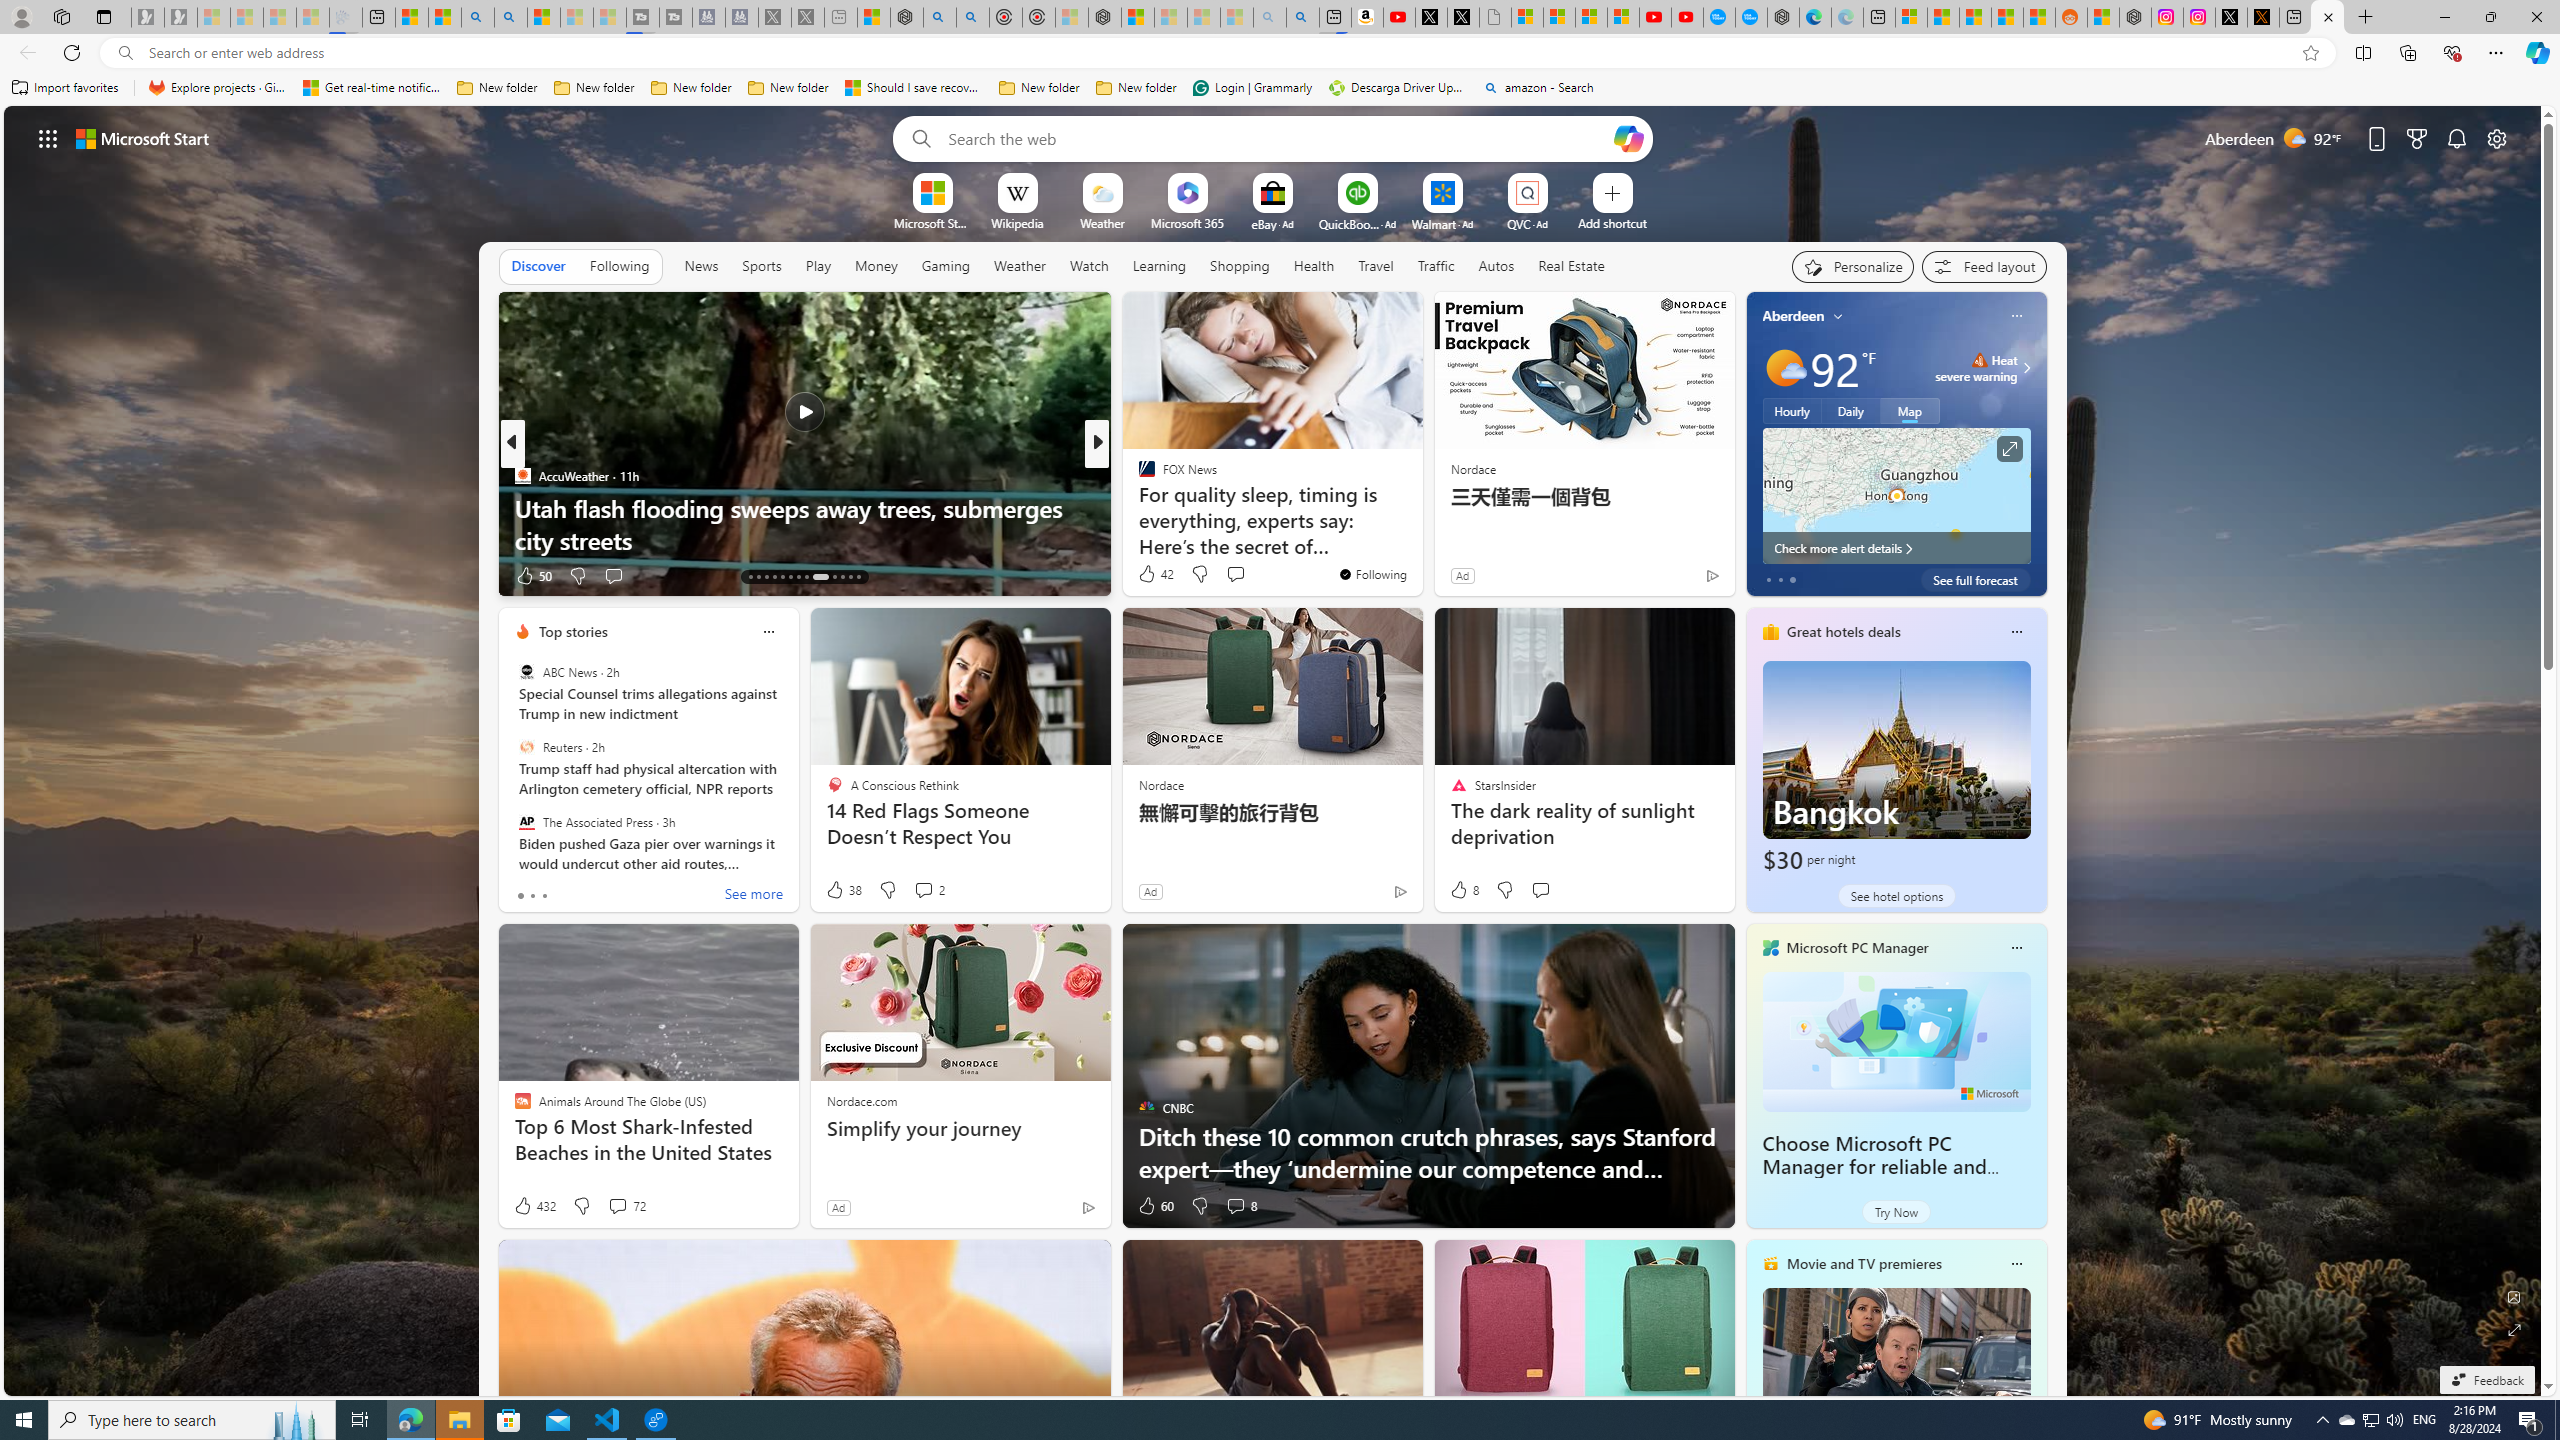 This screenshot has width=2560, height=1440. I want to click on Wikipedia, so click(1017, 222).